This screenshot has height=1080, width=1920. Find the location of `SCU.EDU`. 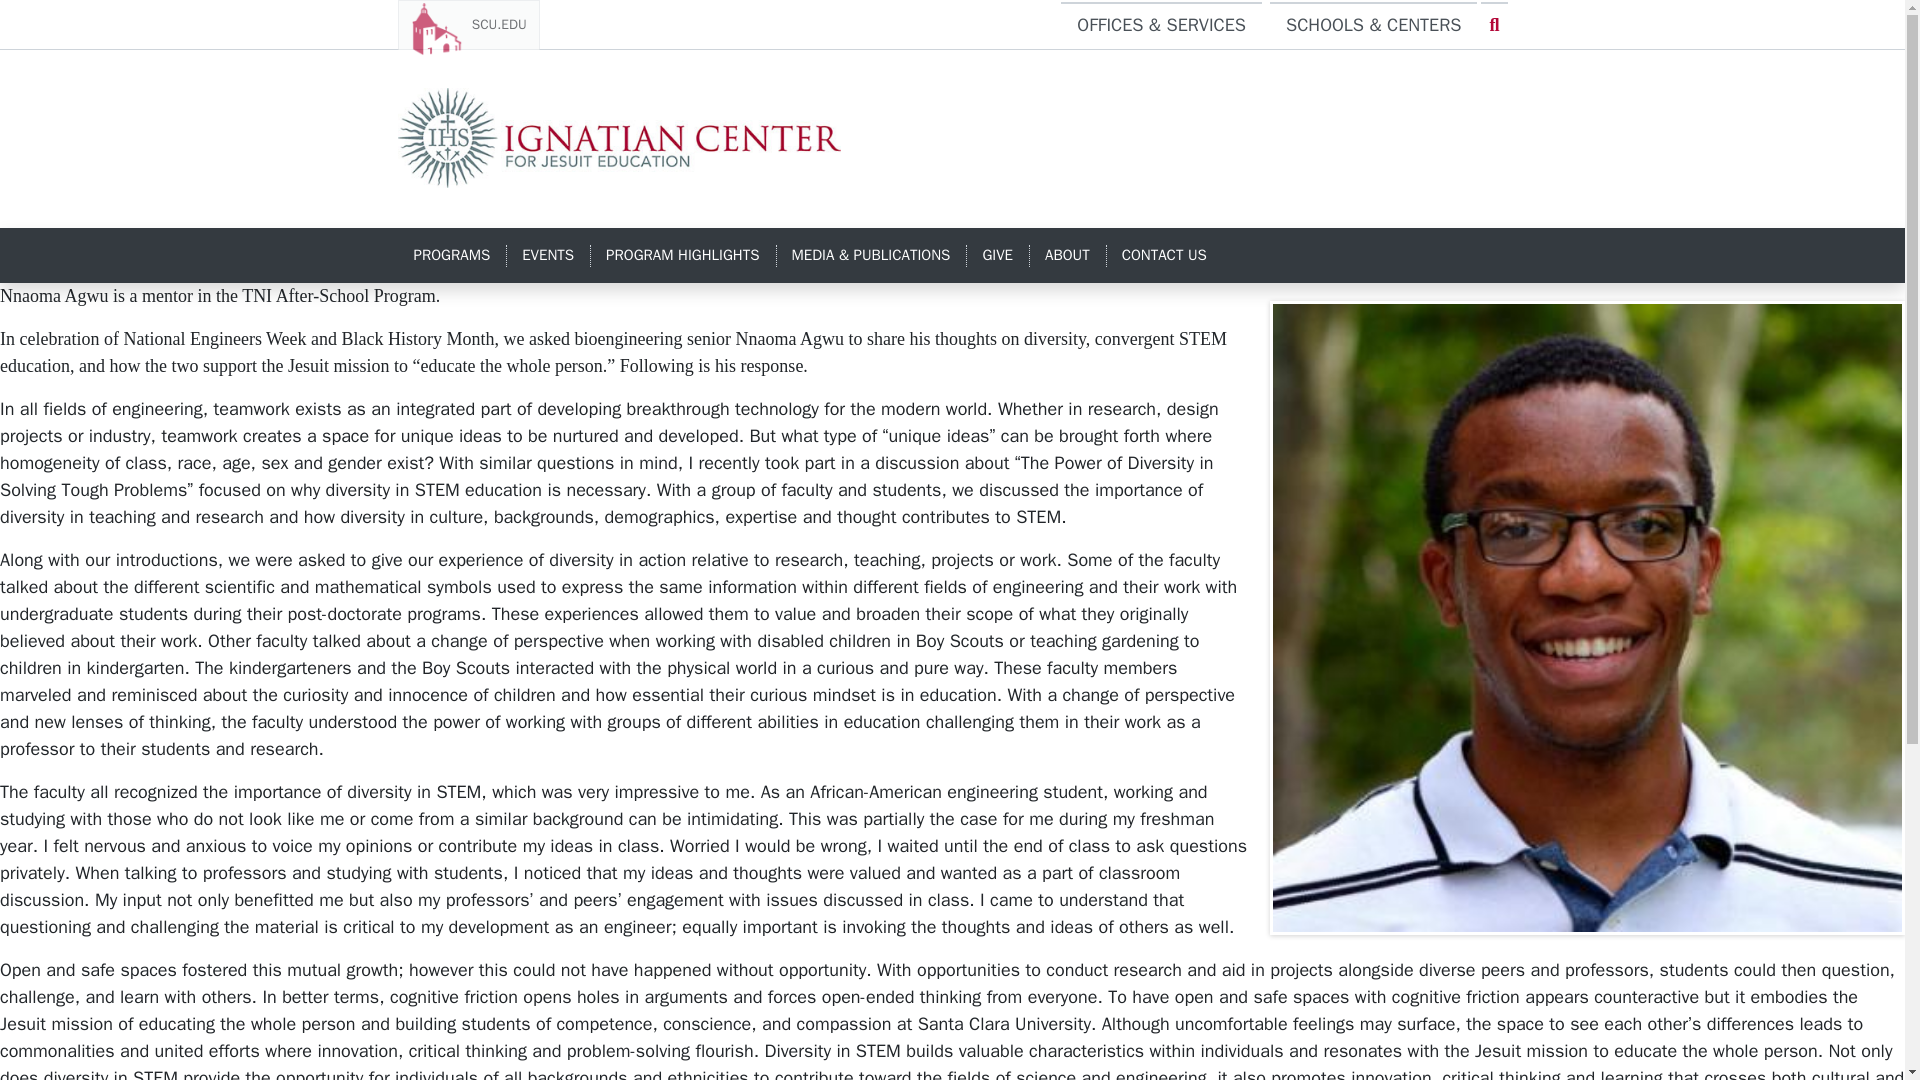

SCU.EDU is located at coordinates (468, 24).